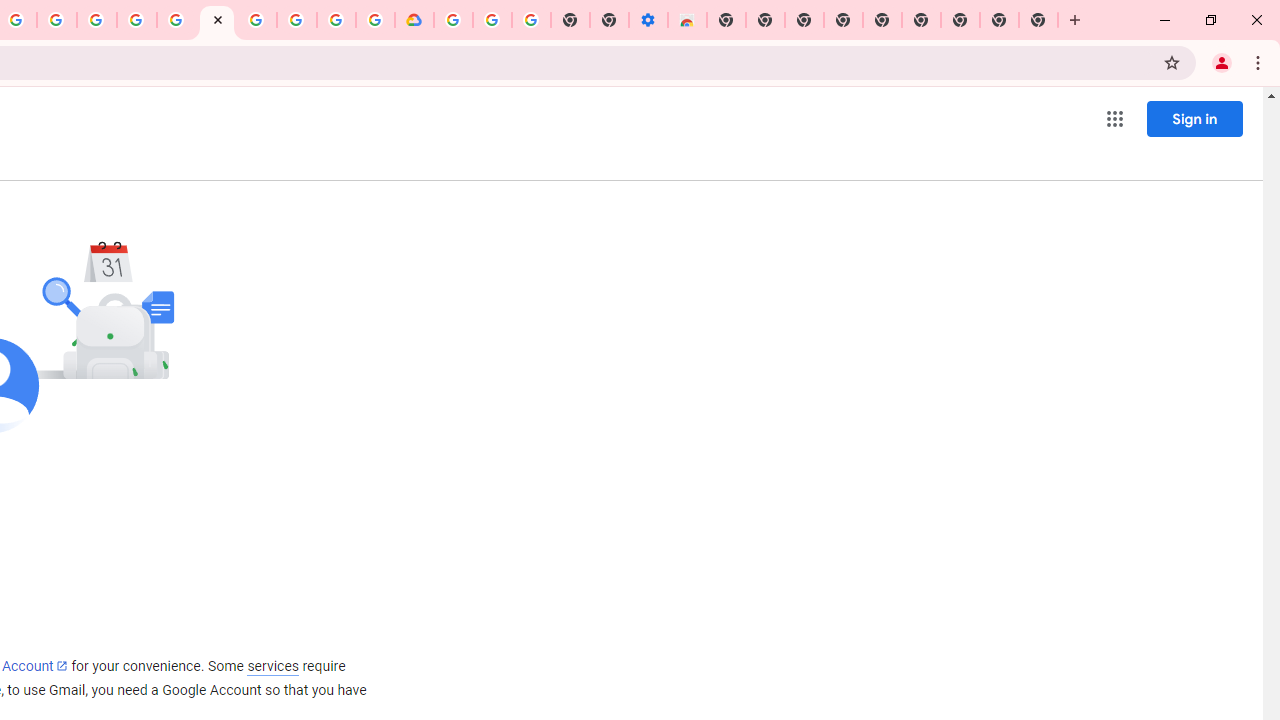 This screenshot has height=720, width=1280. I want to click on Google Account Help, so click(256, 20).